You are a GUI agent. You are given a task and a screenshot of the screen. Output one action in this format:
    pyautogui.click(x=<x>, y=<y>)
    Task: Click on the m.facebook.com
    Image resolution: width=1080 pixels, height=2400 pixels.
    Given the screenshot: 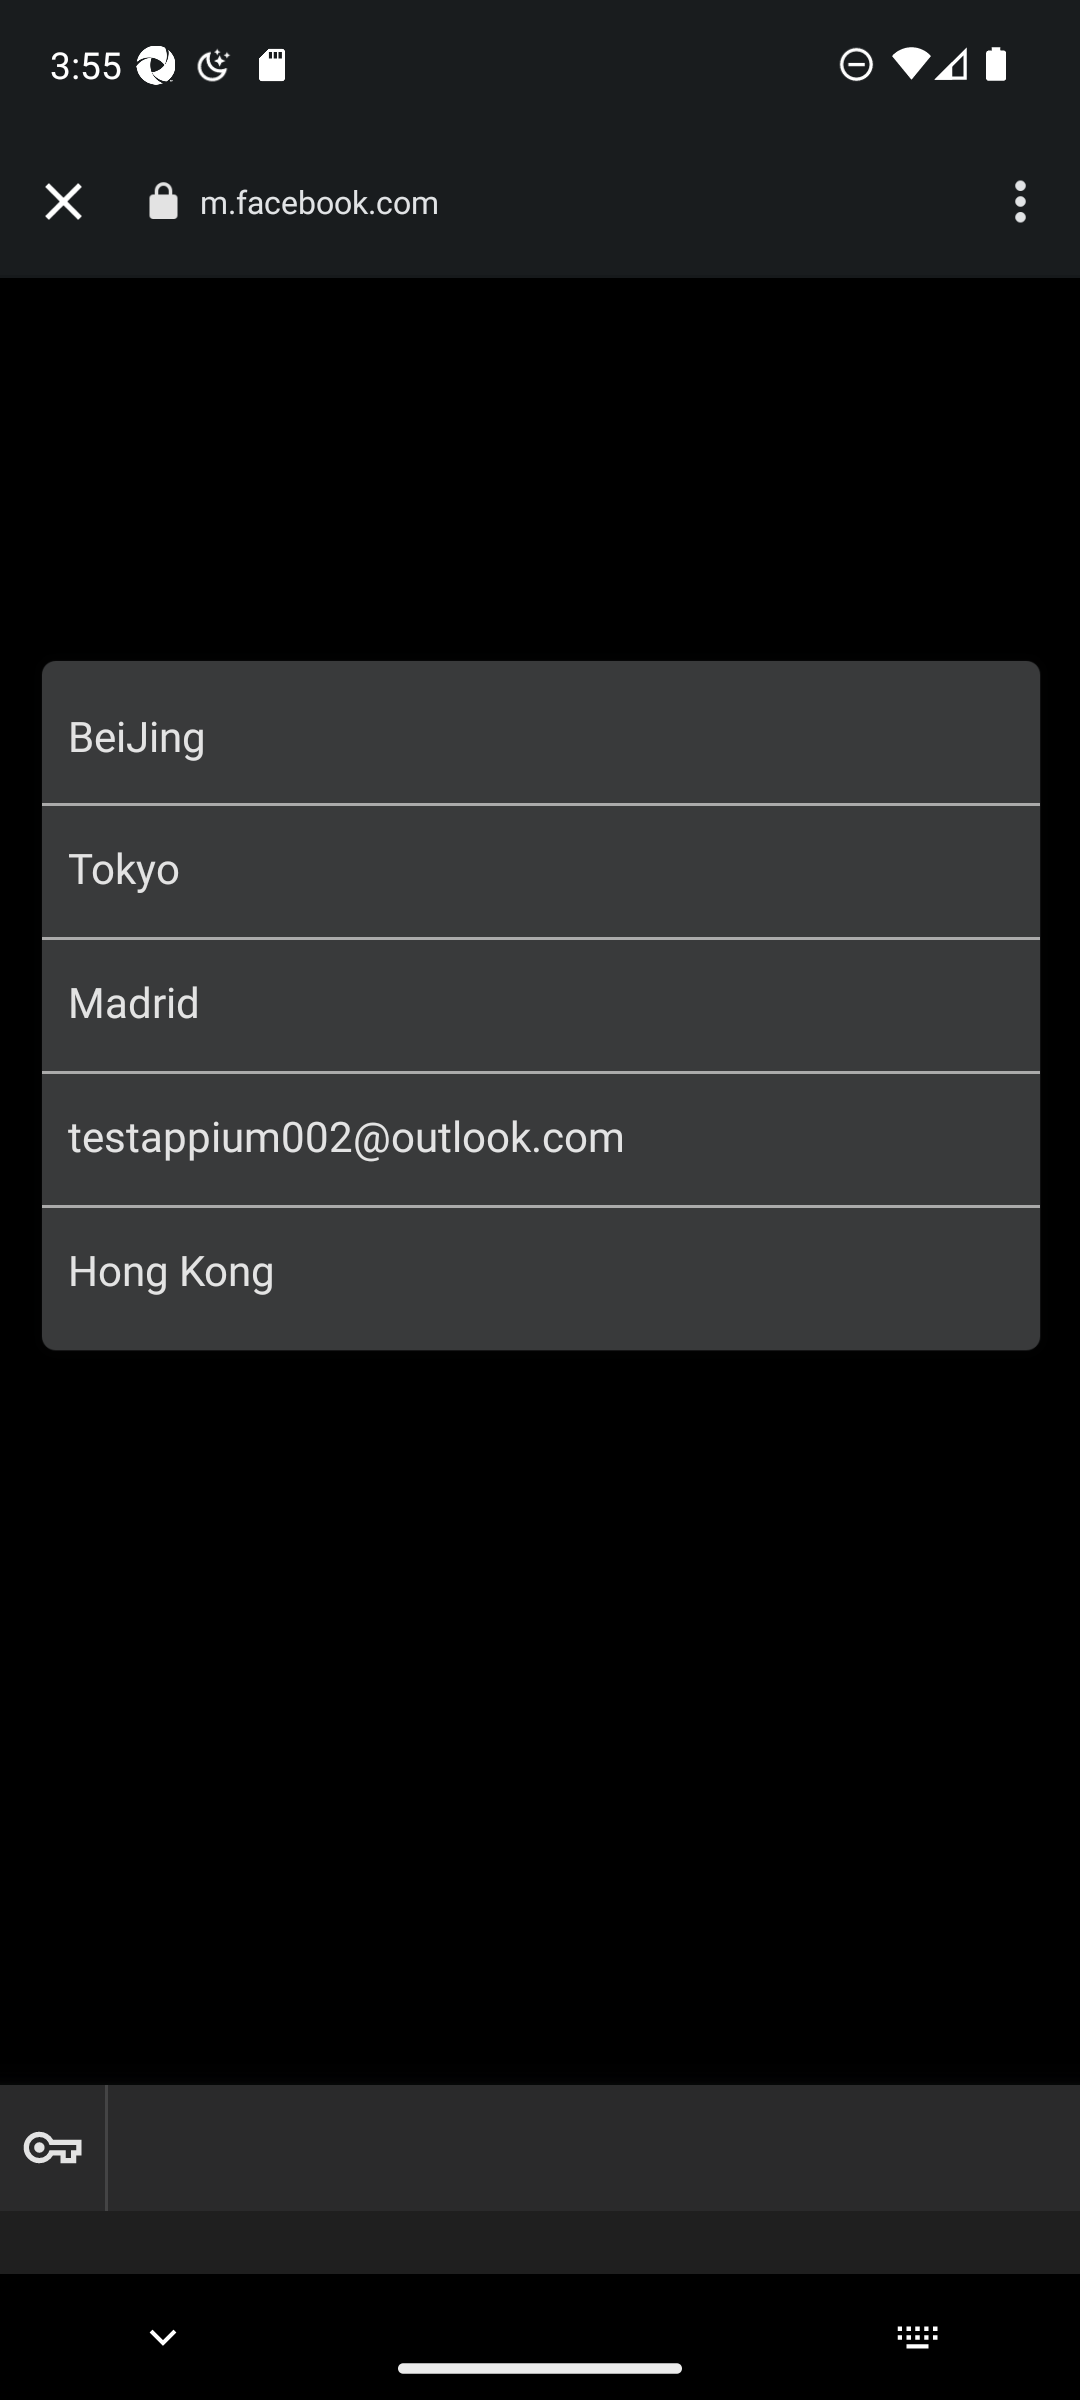 What is the action you would take?
    pyautogui.click(x=330, y=202)
    